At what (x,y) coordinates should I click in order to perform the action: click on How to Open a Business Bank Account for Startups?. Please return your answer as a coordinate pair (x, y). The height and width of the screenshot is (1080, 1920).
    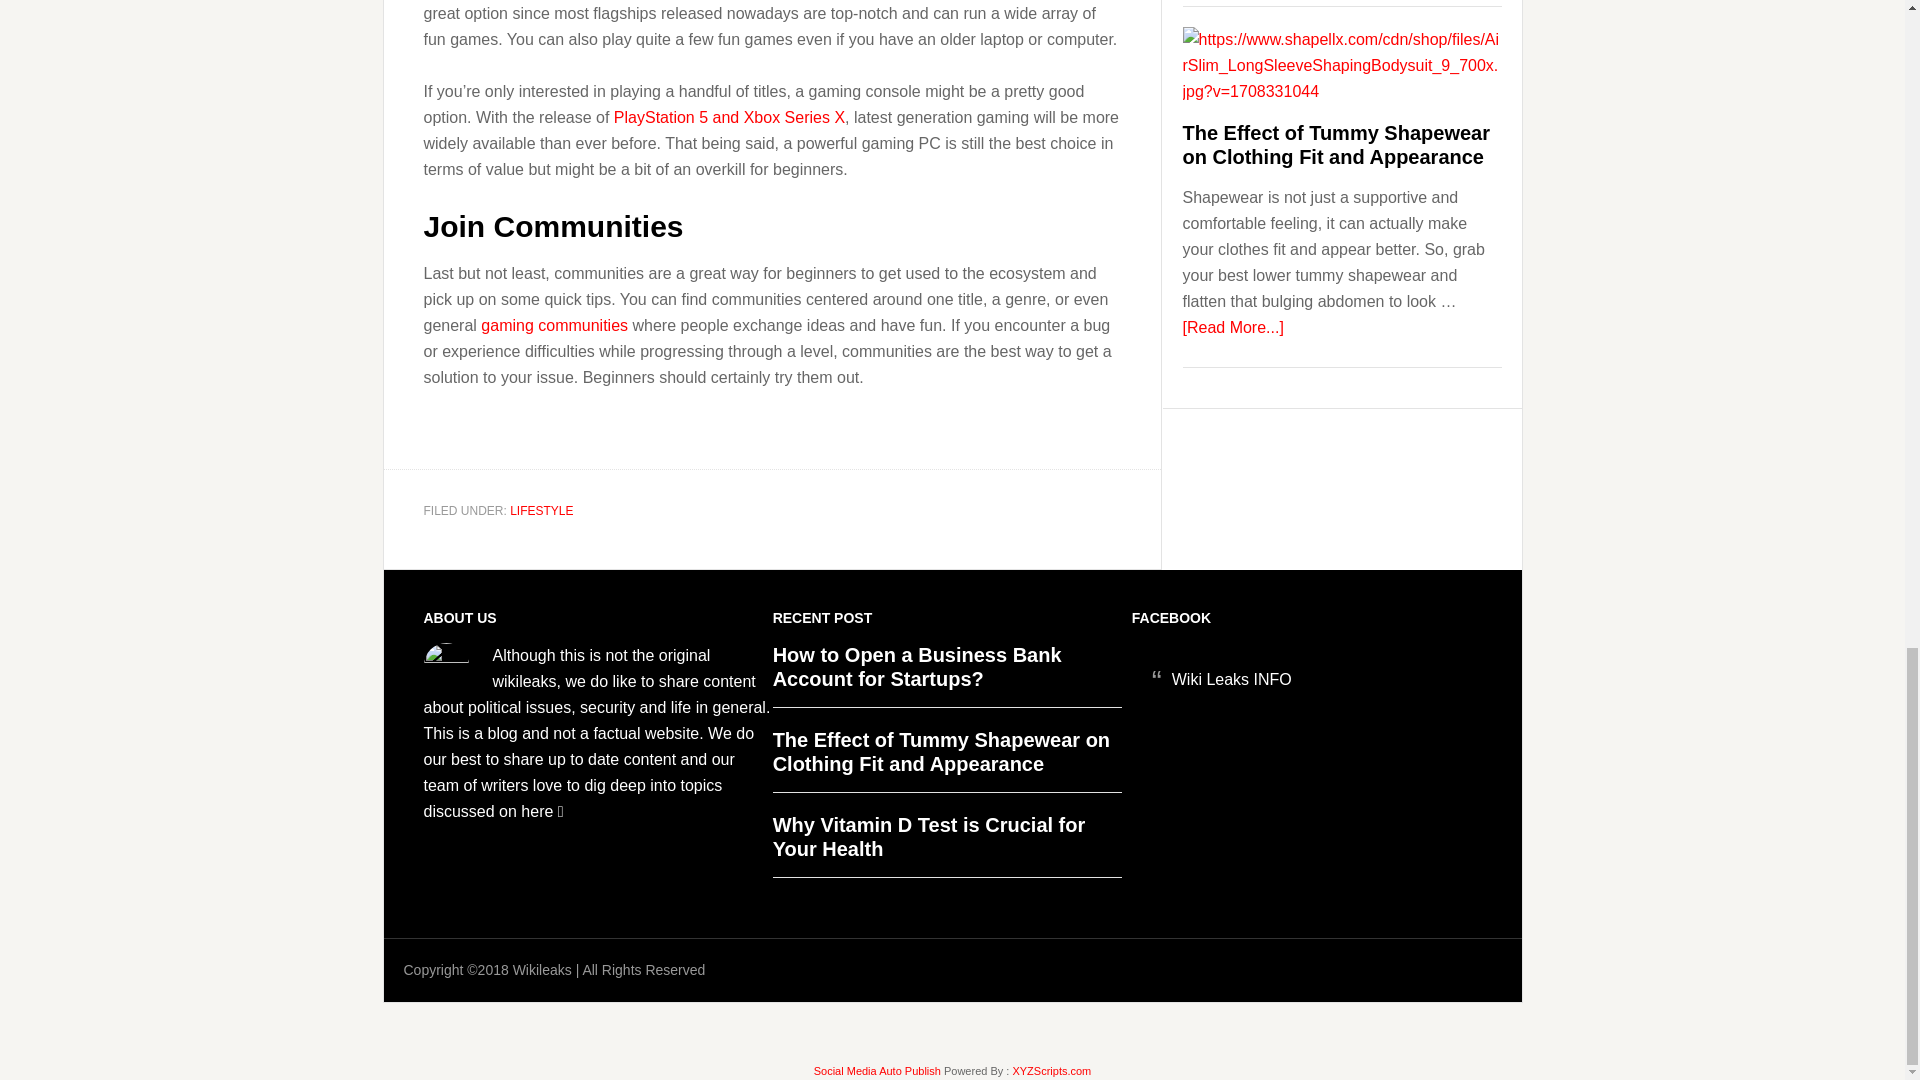
    Looking at the image, I should click on (917, 666).